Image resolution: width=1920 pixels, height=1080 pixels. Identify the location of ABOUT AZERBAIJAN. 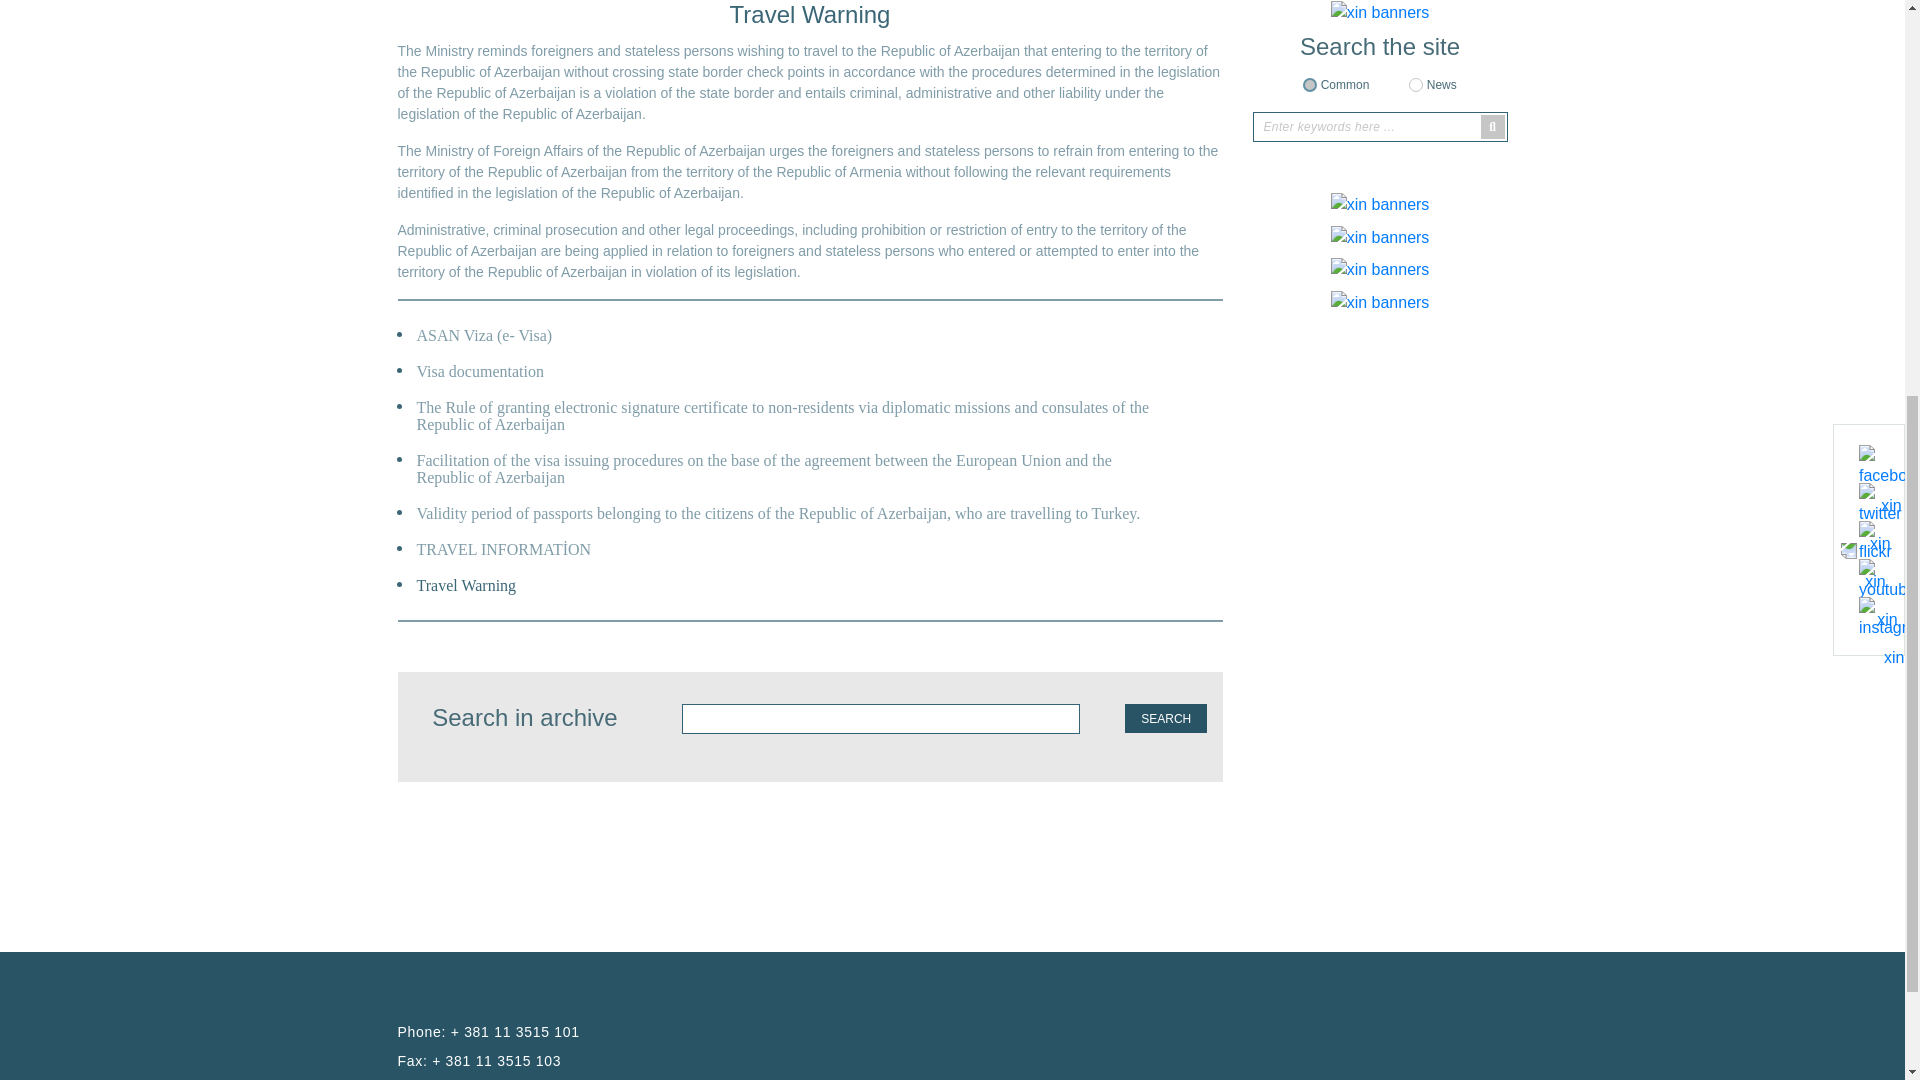
(564, 168).